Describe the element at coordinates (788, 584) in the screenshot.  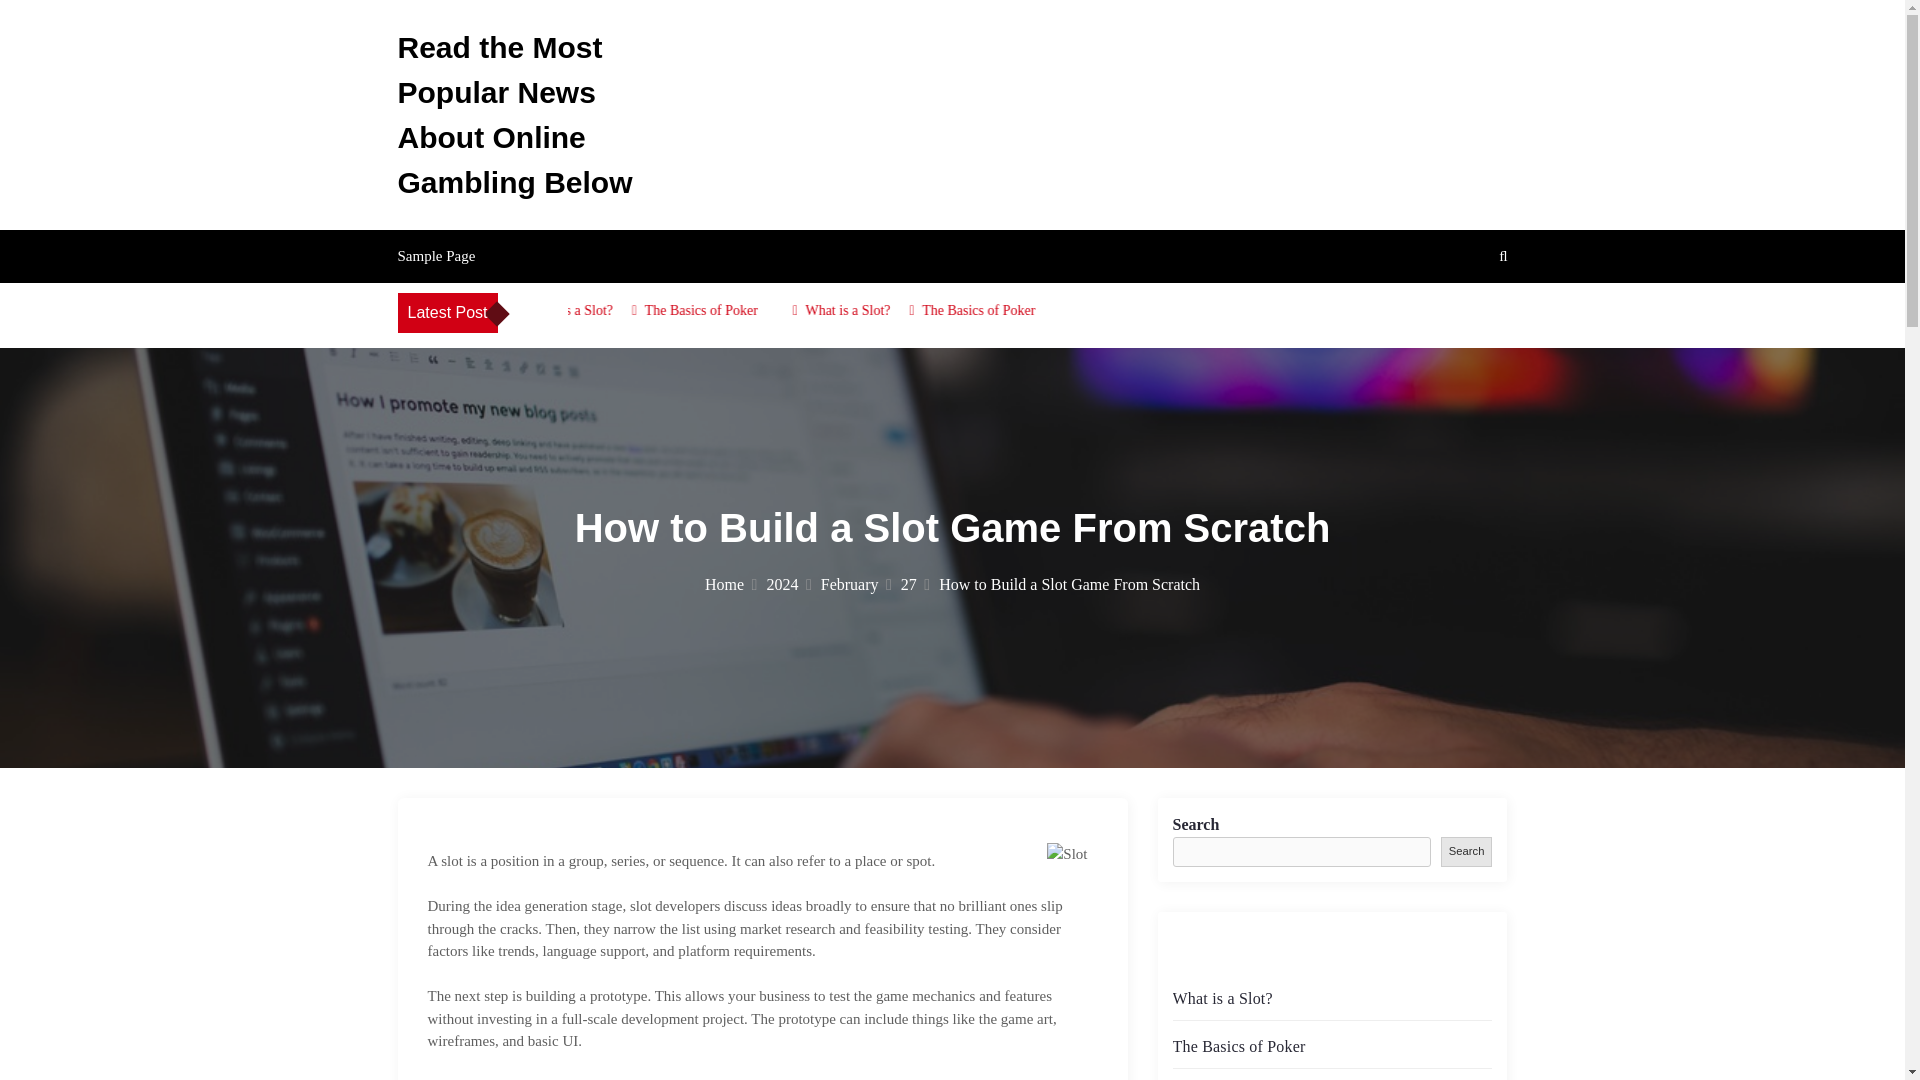
I see `2024` at that location.